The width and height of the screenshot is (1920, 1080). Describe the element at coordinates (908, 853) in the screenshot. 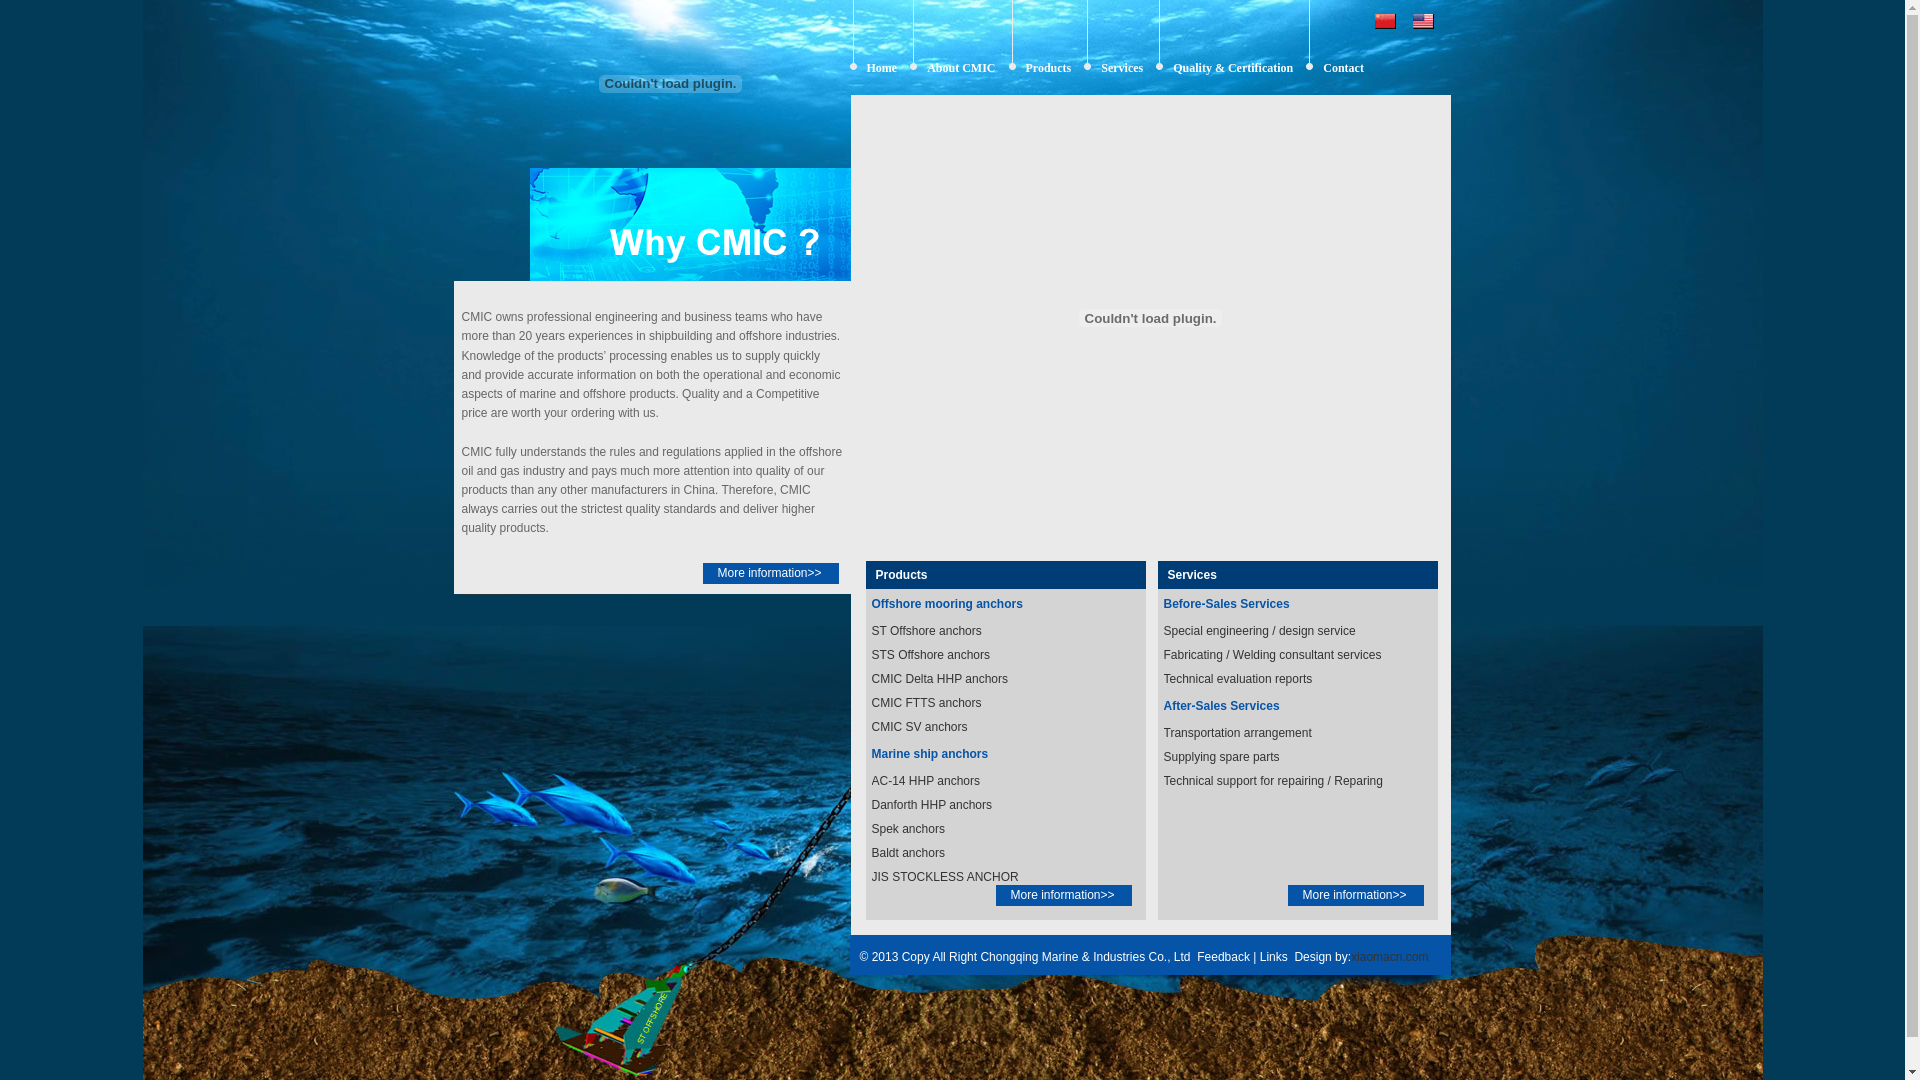

I see `Baldt anchors` at that location.